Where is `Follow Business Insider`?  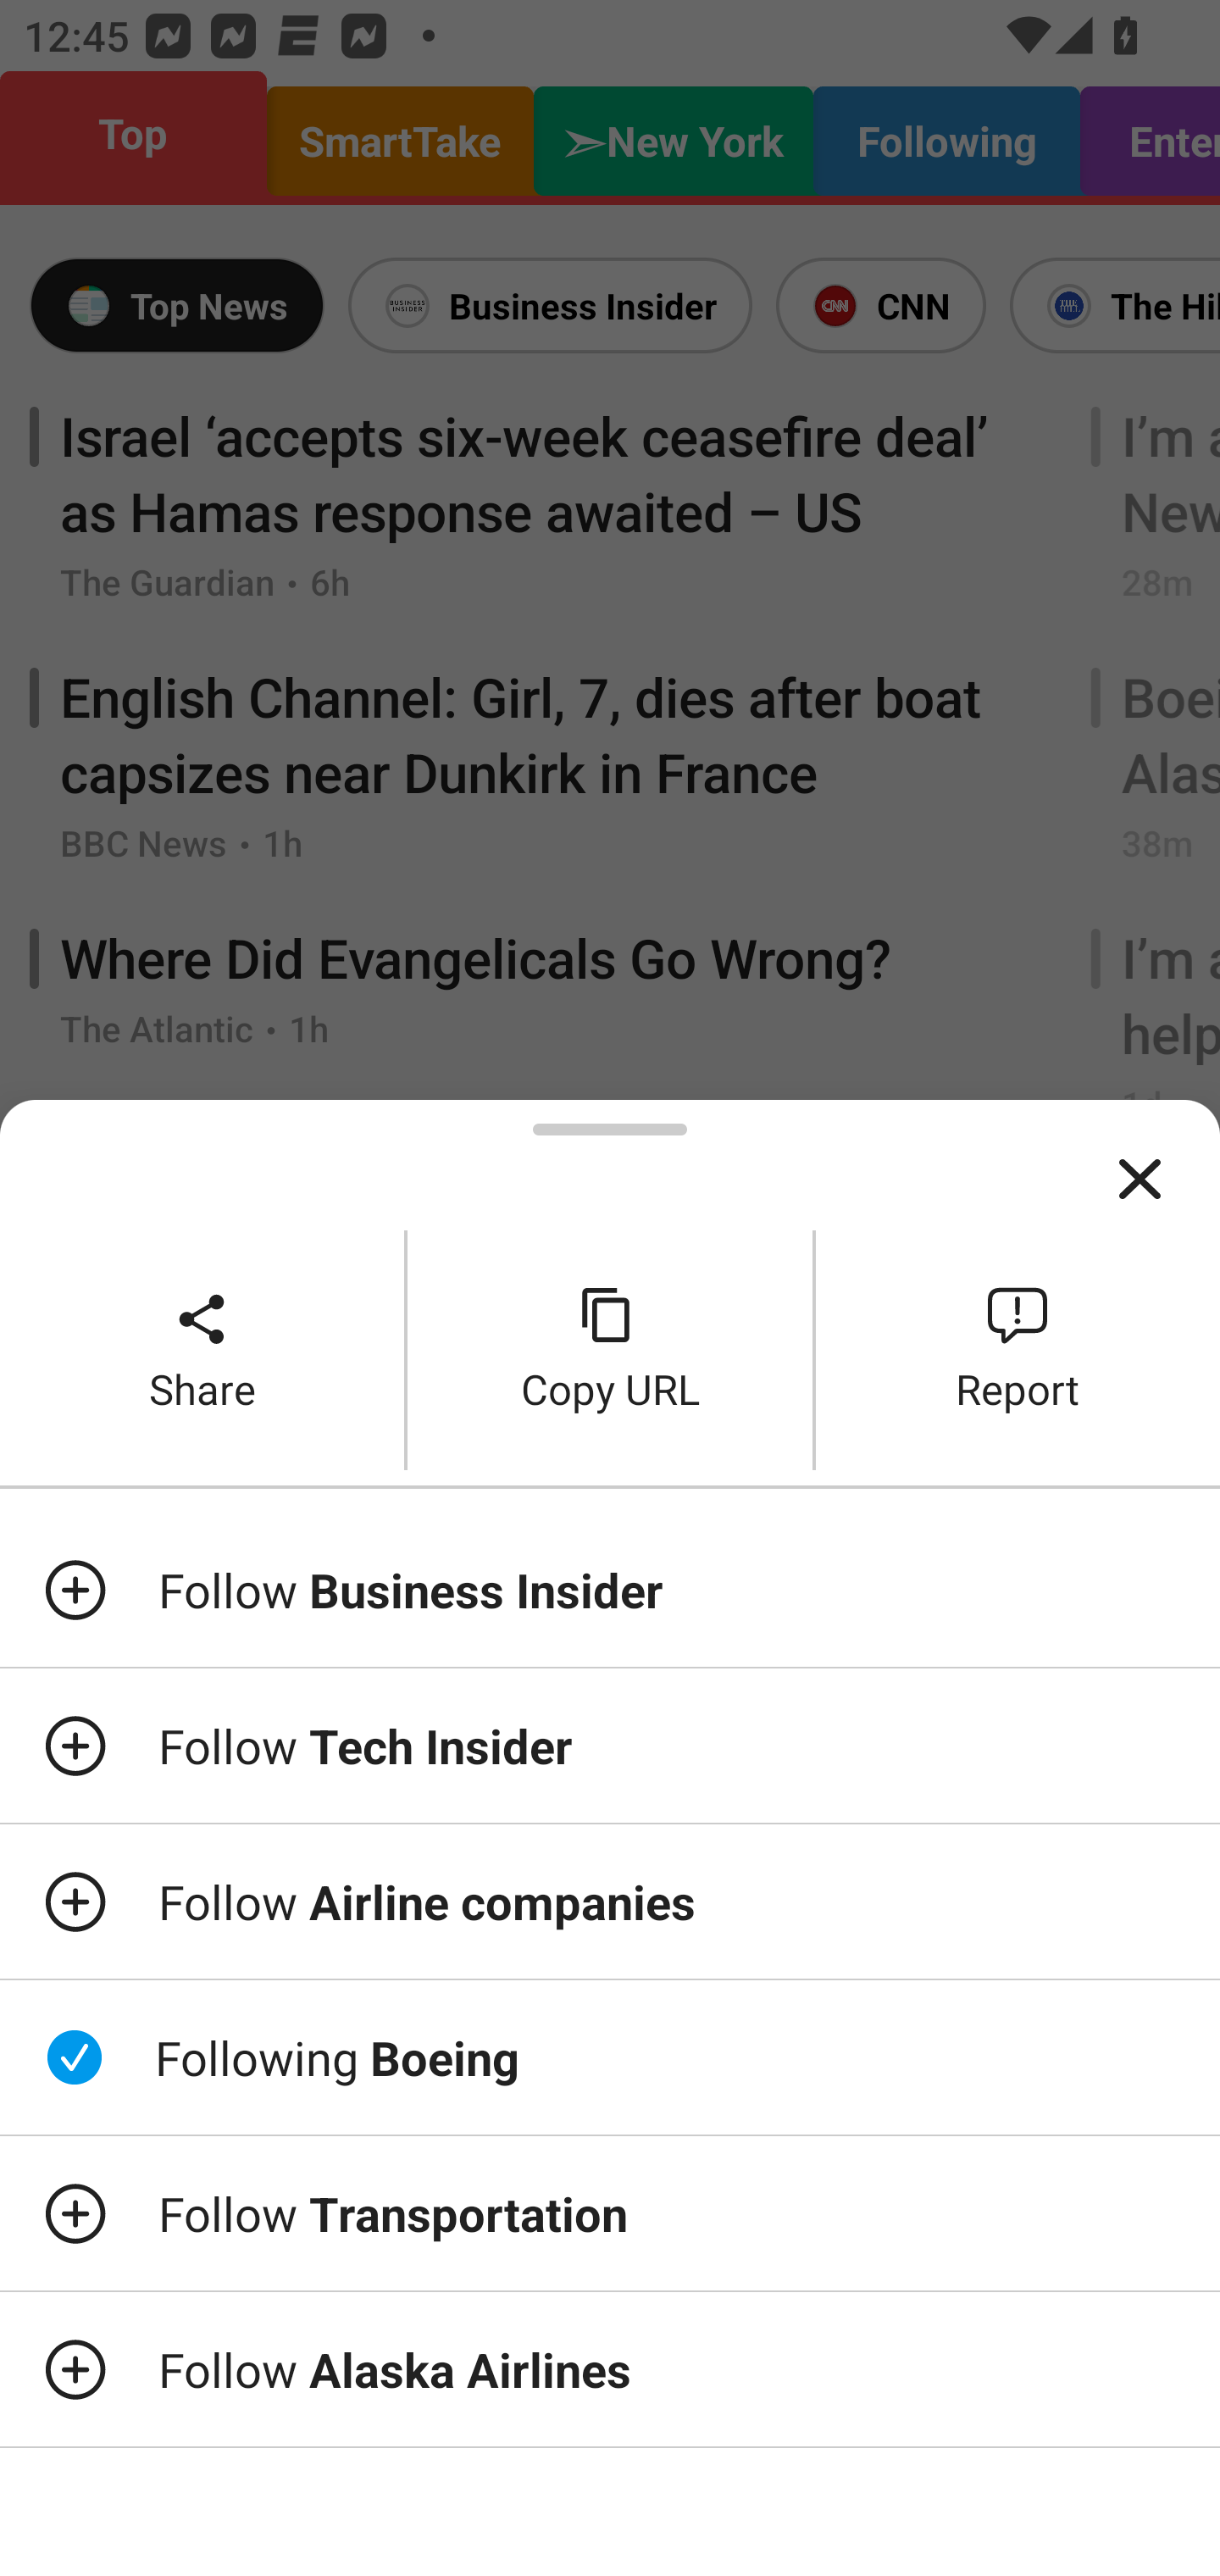 Follow Business Insider is located at coordinates (610, 1589).